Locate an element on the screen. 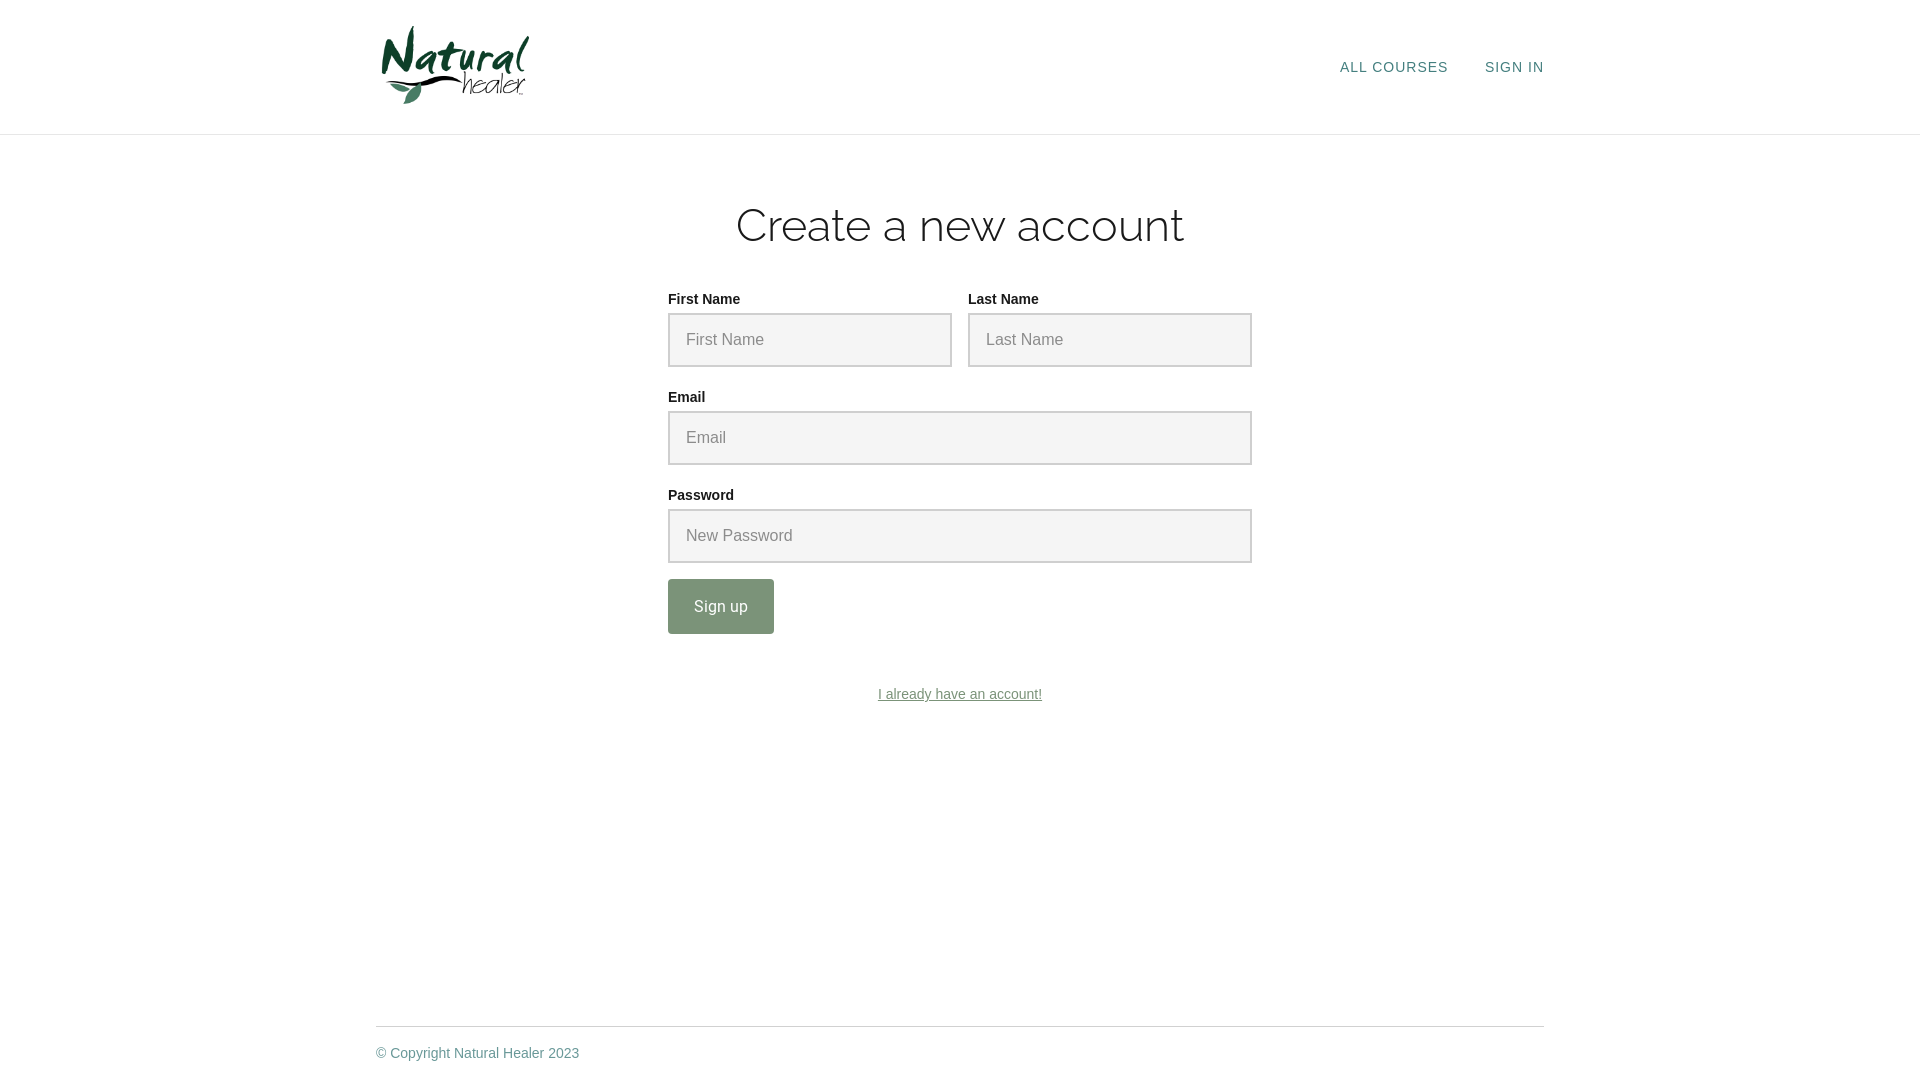 The height and width of the screenshot is (1080, 1920). Sign up is located at coordinates (721, 606).